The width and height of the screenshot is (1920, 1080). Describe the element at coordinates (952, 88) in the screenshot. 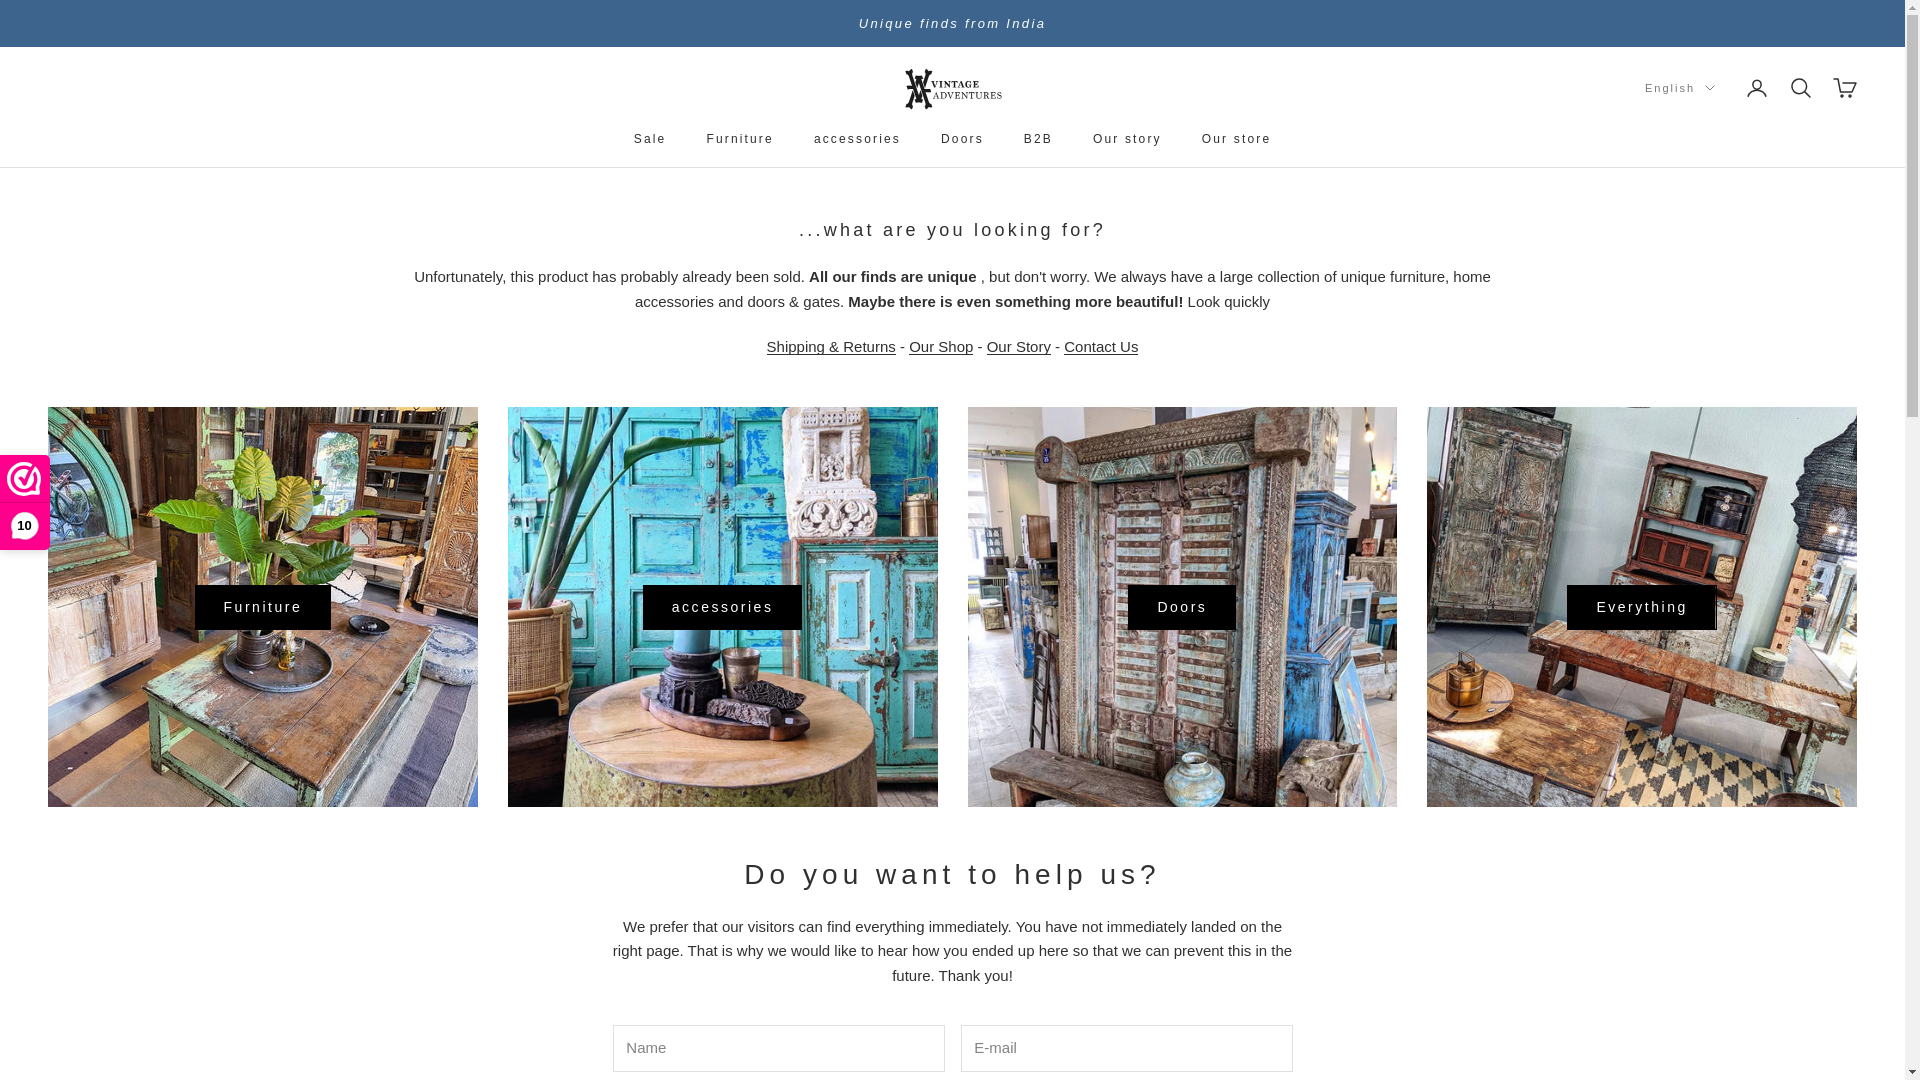

I see `Vintage Adventures` at that location.